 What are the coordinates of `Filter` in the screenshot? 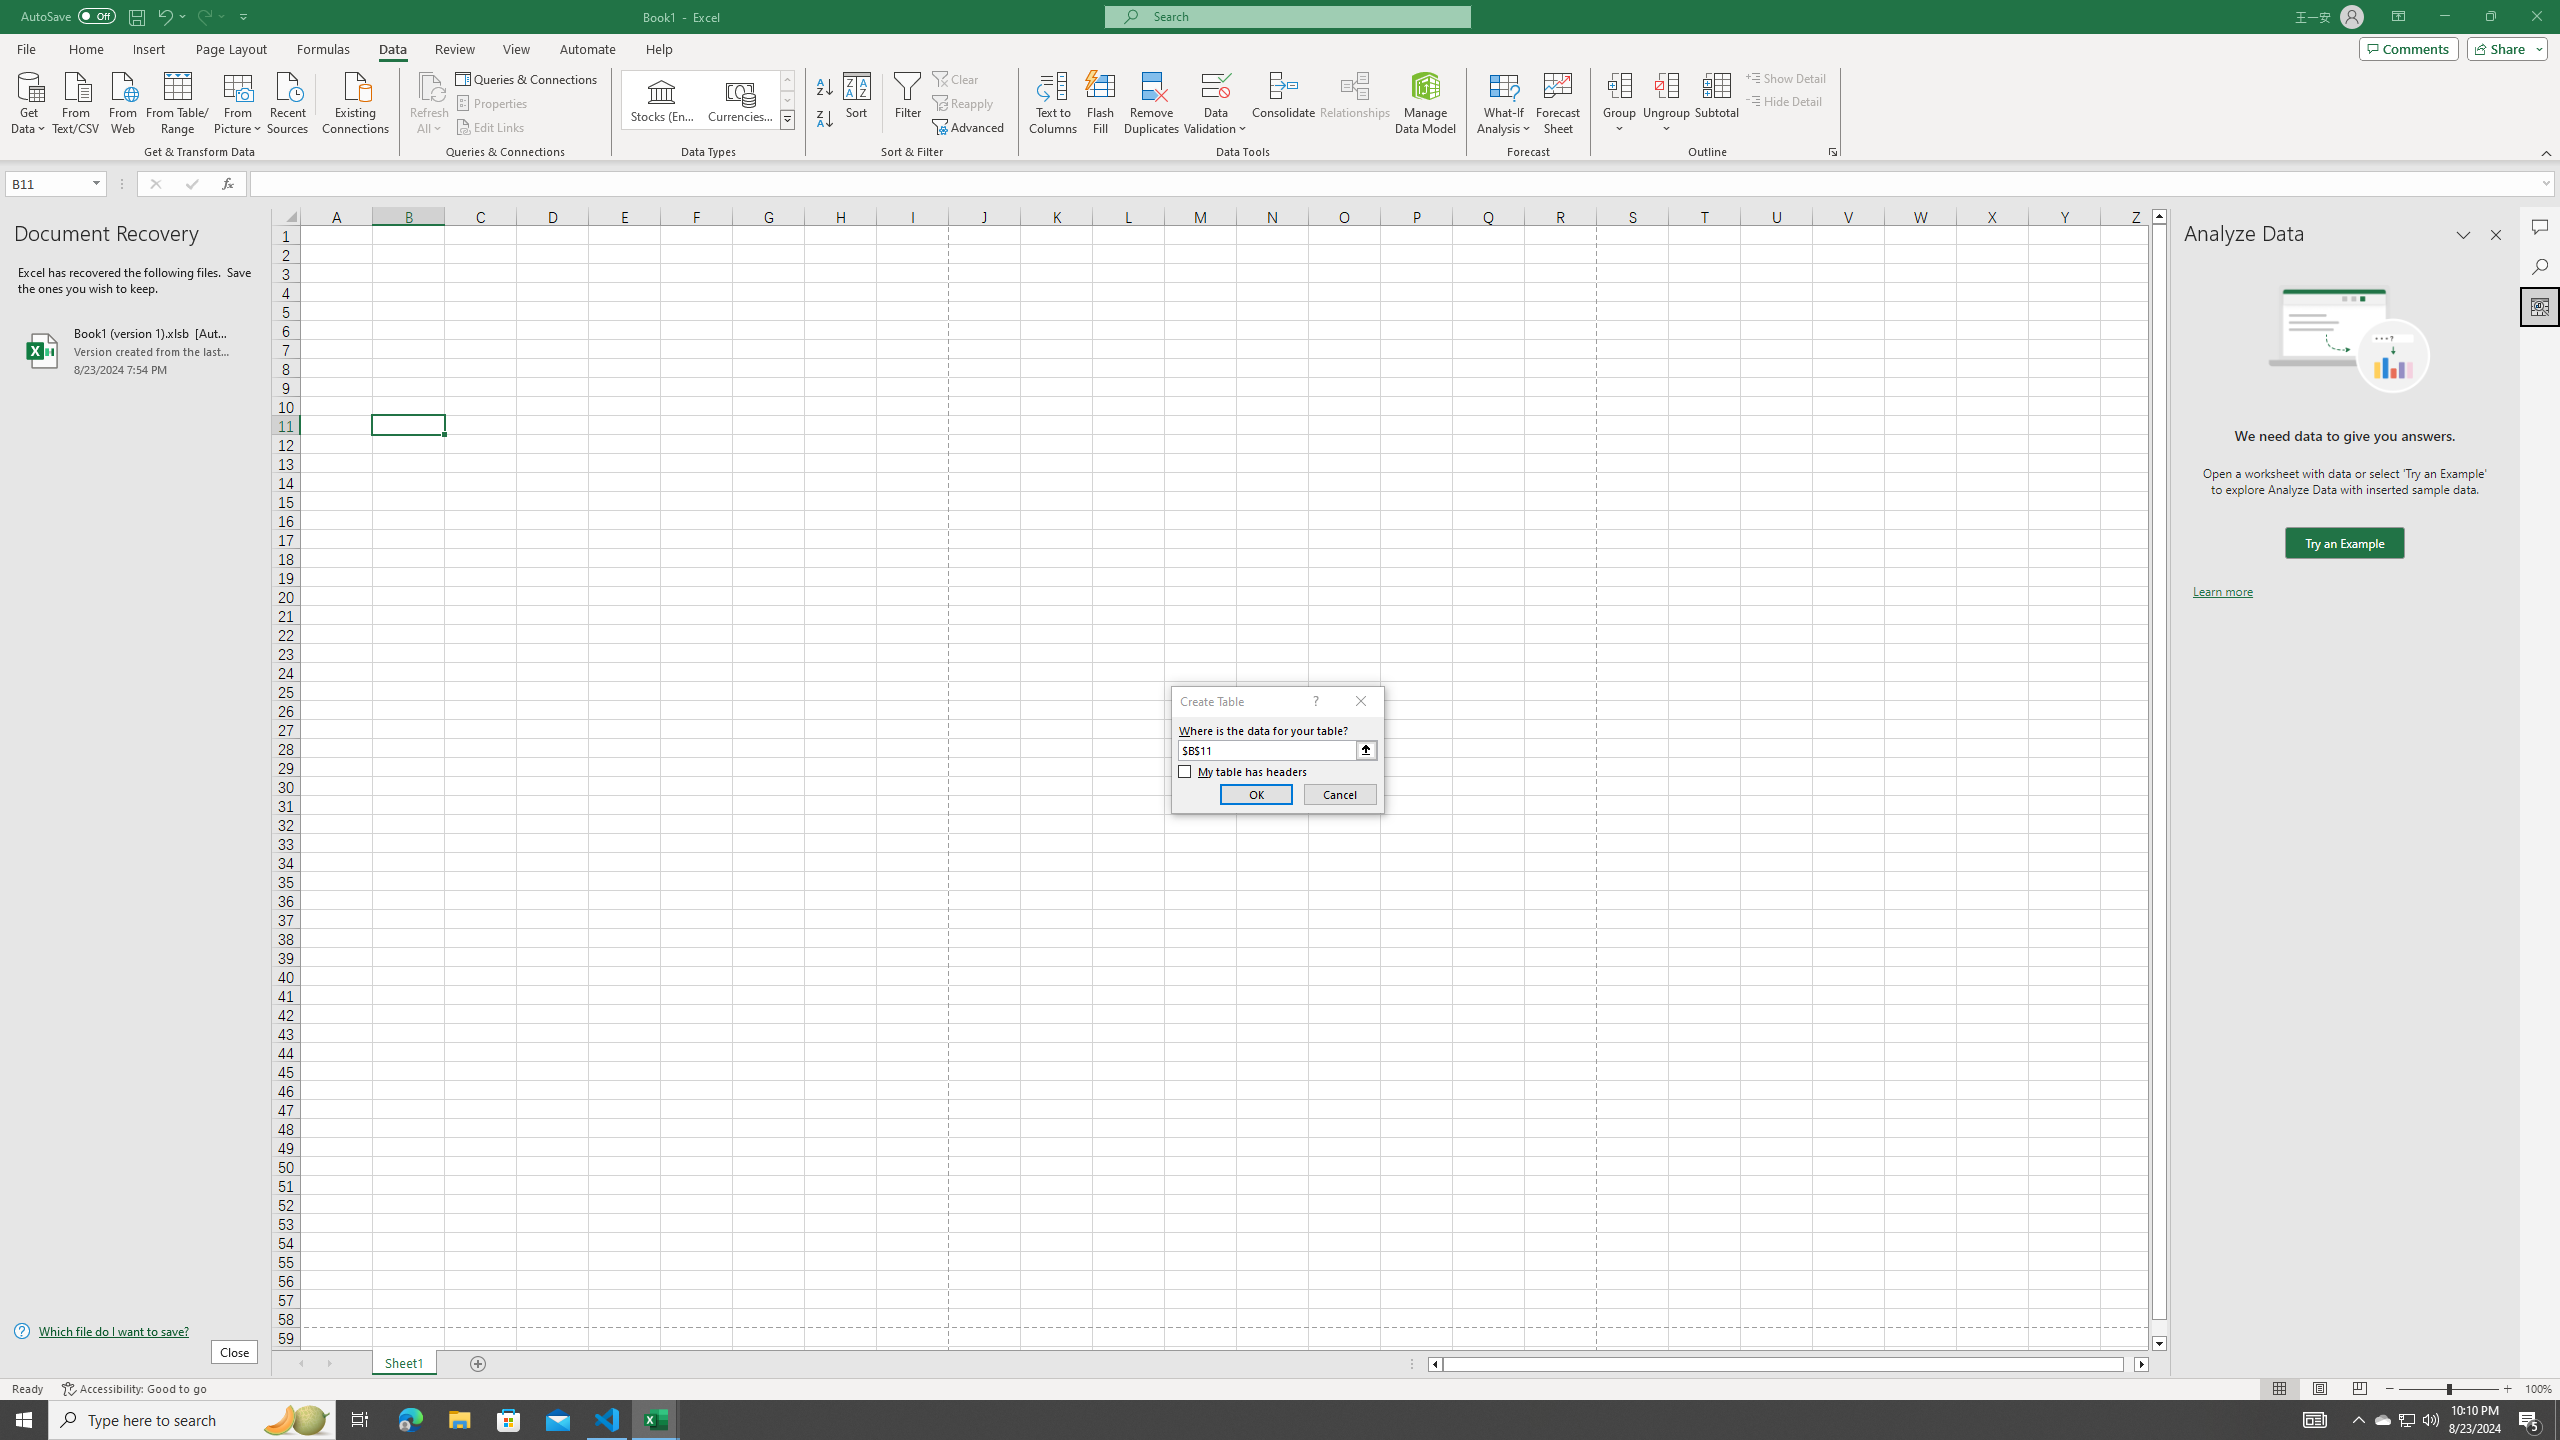 It's located at (907, 103).